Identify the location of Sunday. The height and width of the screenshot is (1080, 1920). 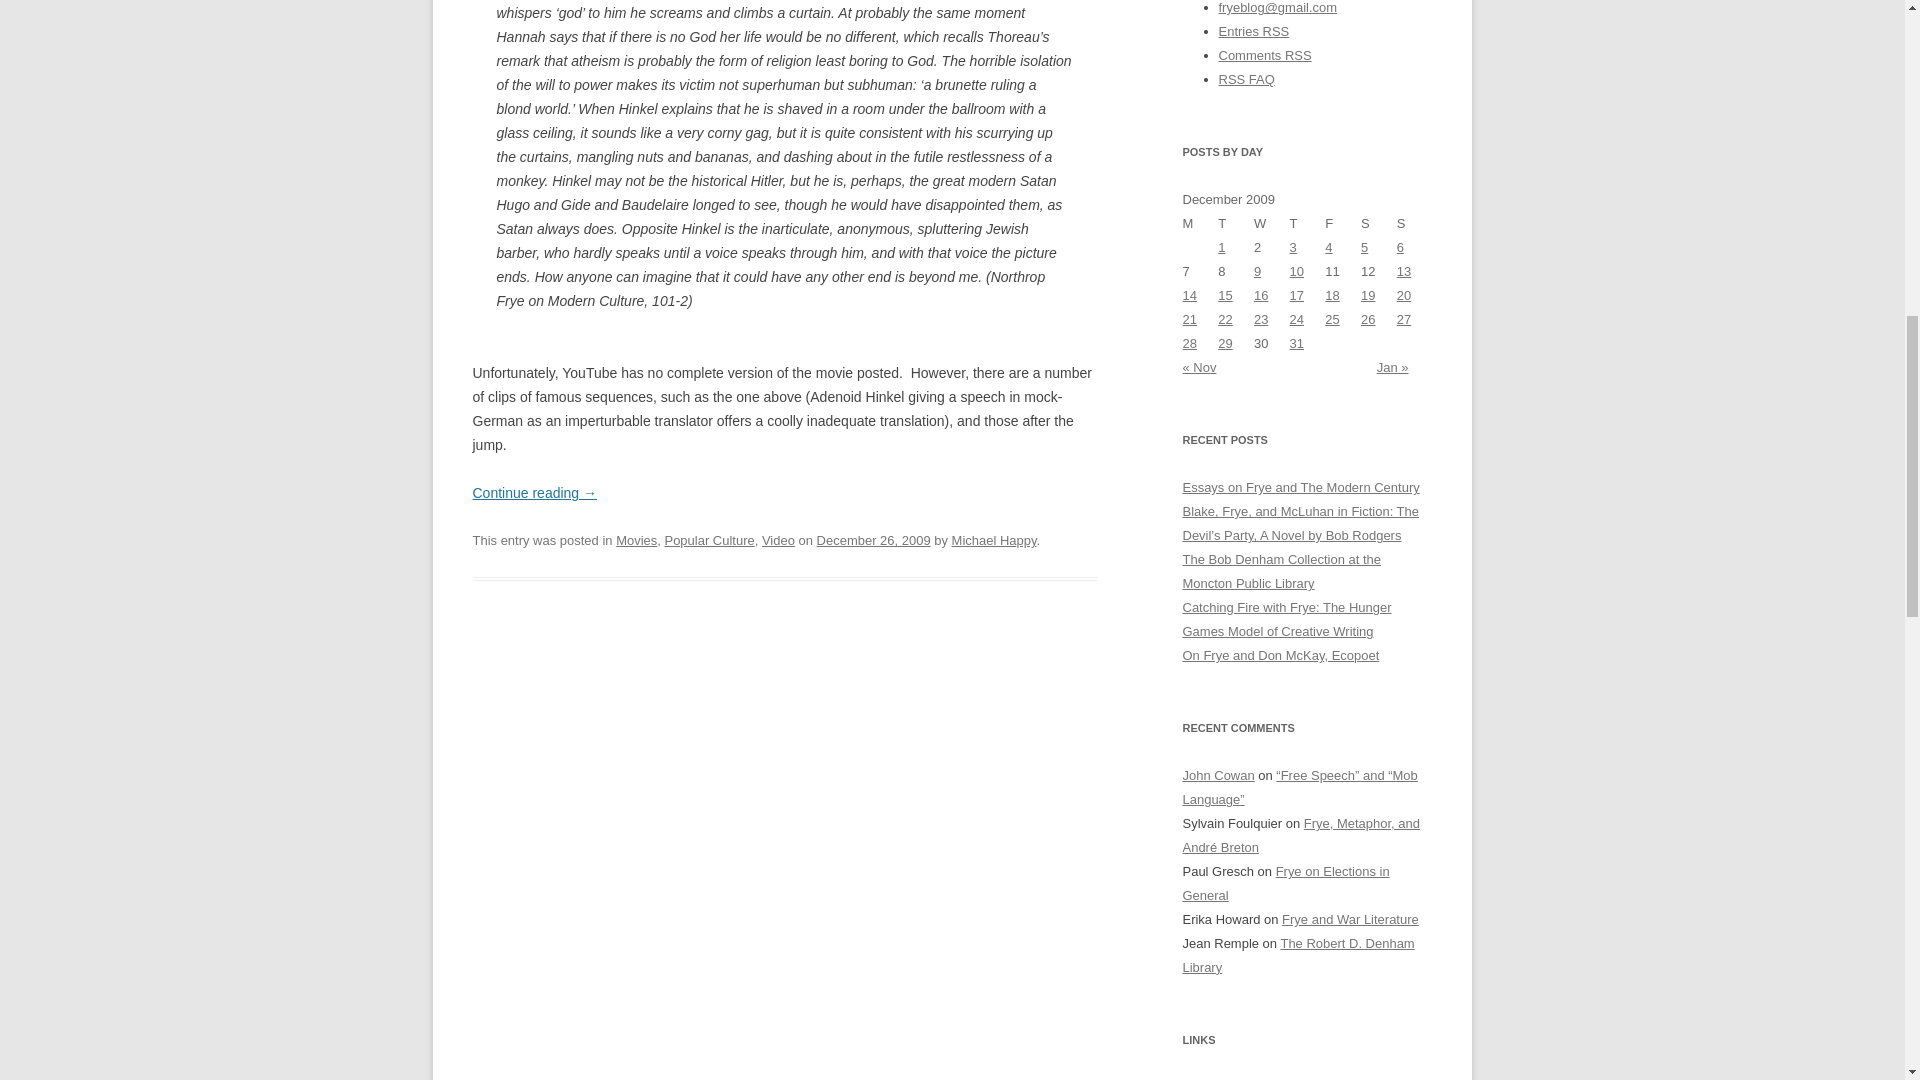
(1414, 224).